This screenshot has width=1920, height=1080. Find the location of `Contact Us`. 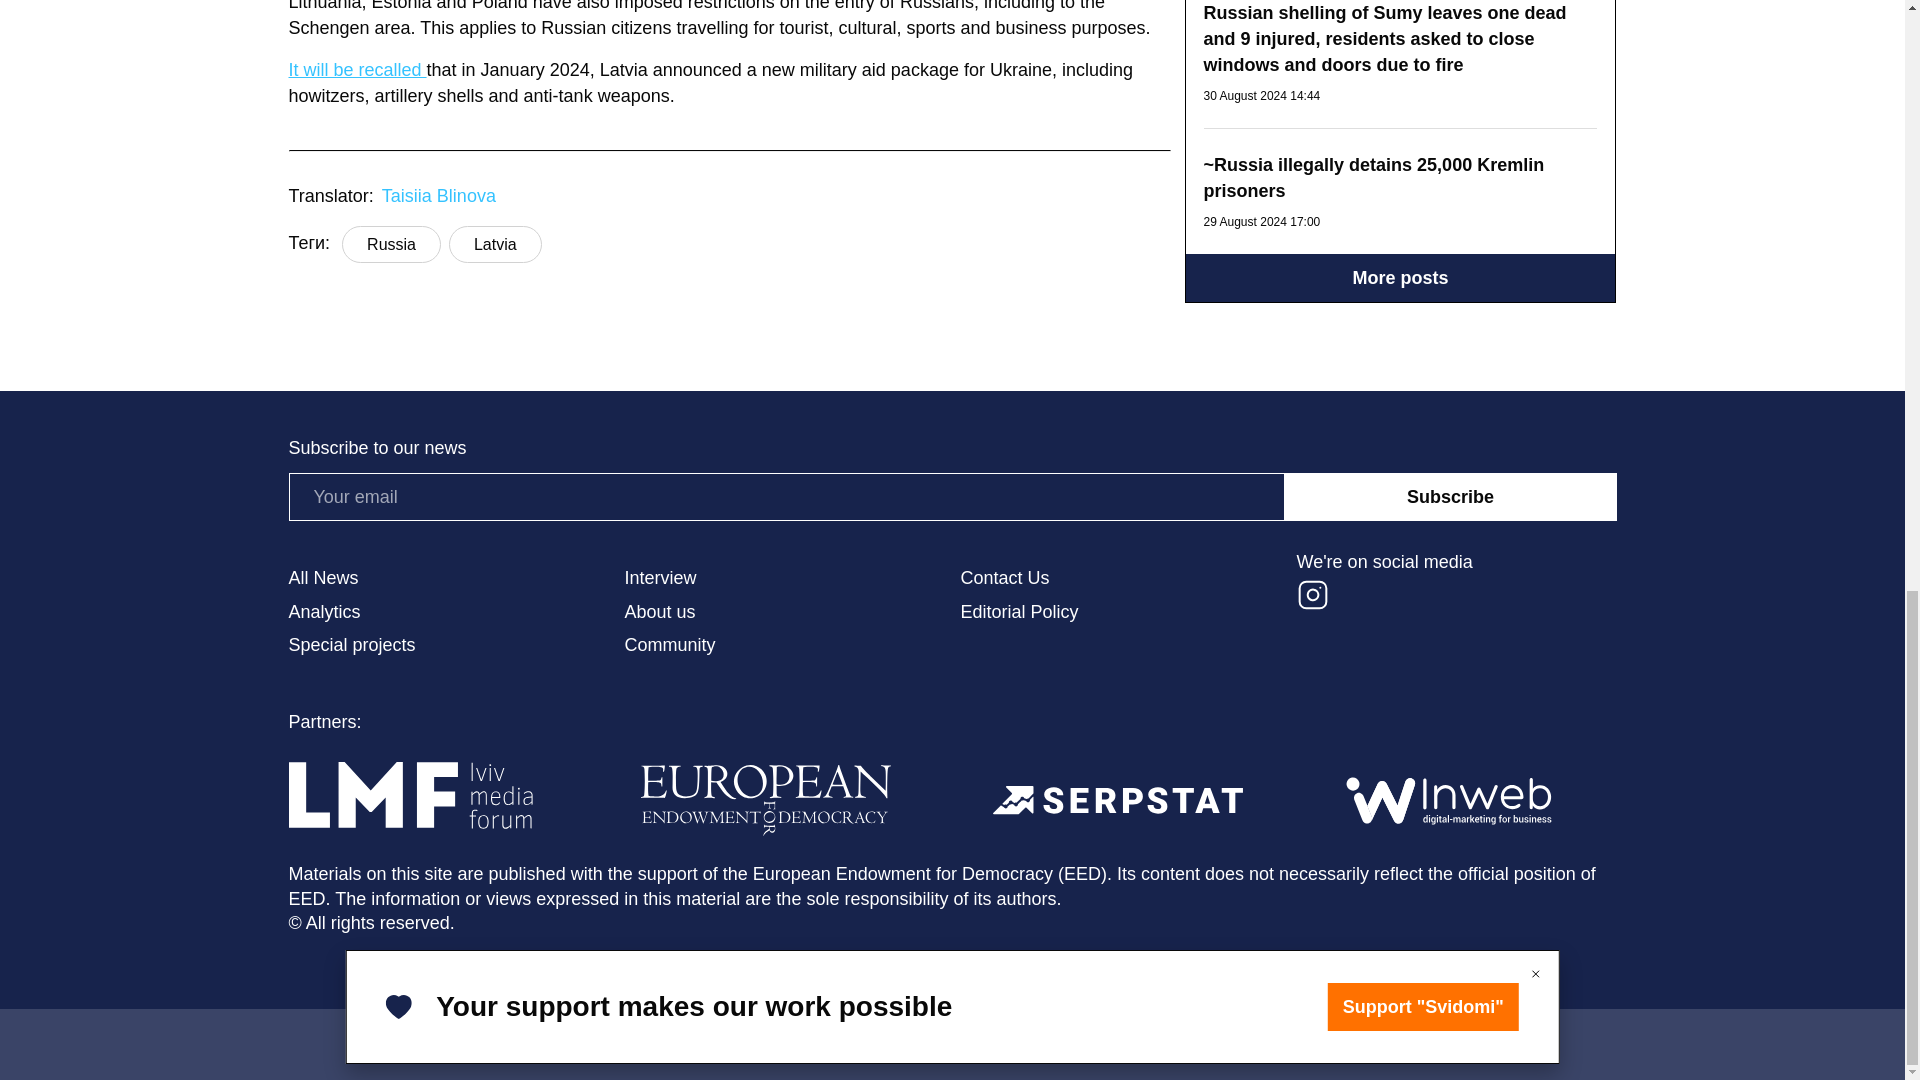

Contact Us is located at coordinates (1120, 578).